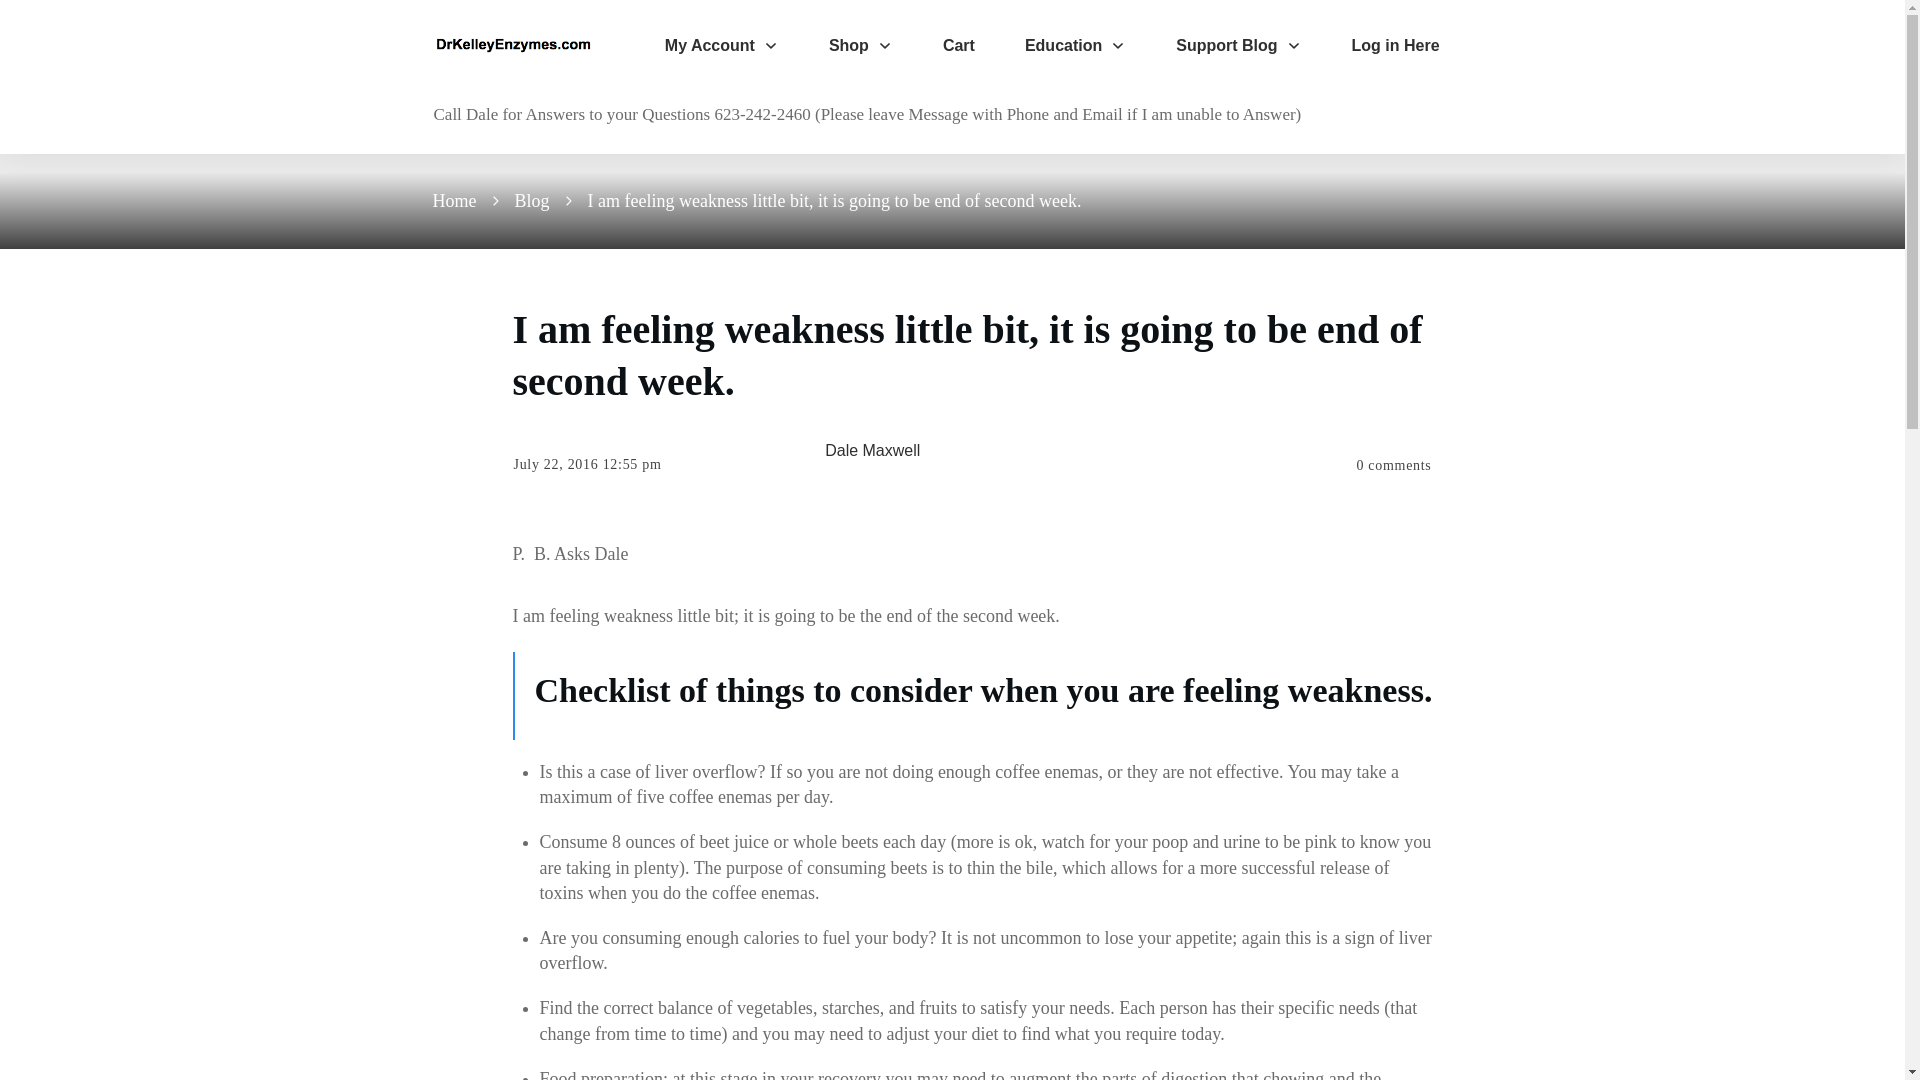 The width and height of the screenshot is (1920, 1080). Describe the element at coordinates (1075, 46) in the screenshot. I see `Education` at that location.